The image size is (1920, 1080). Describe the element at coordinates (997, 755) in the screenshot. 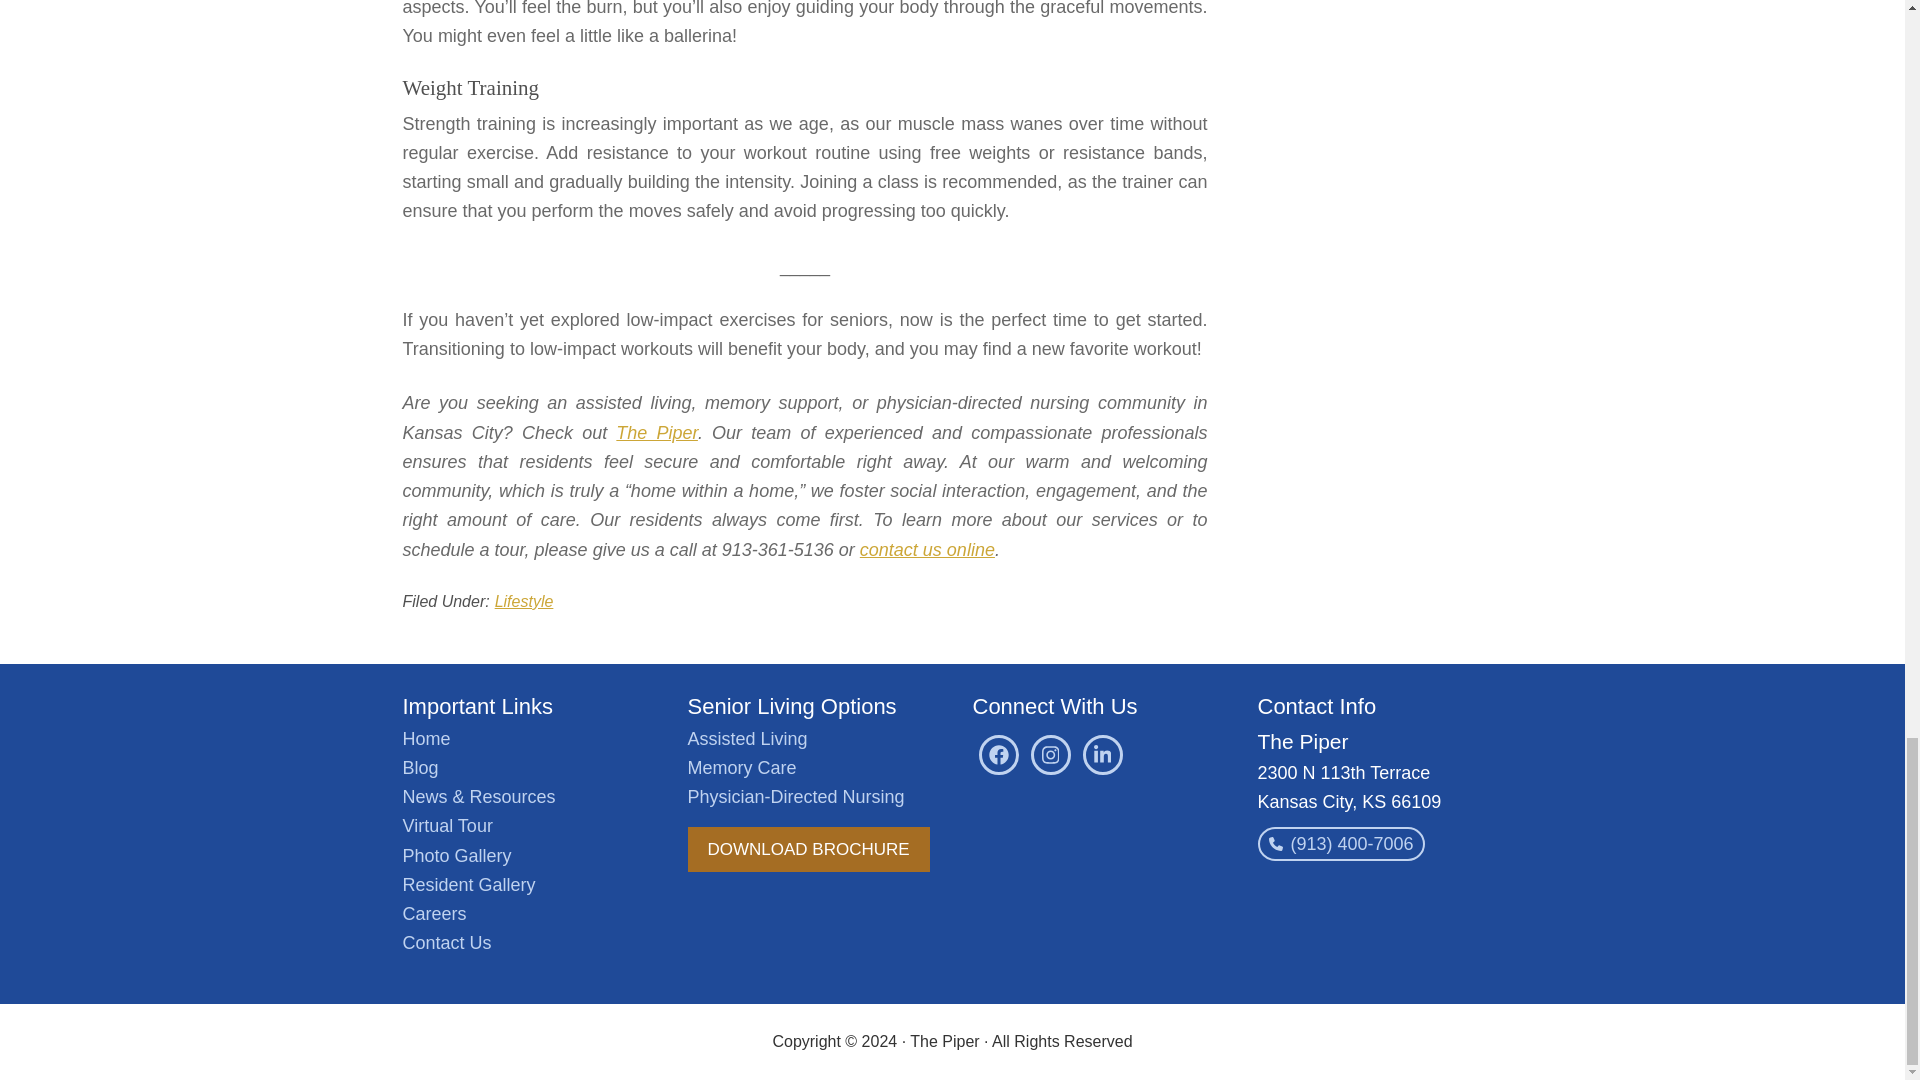

I see `Facebook` at that location.